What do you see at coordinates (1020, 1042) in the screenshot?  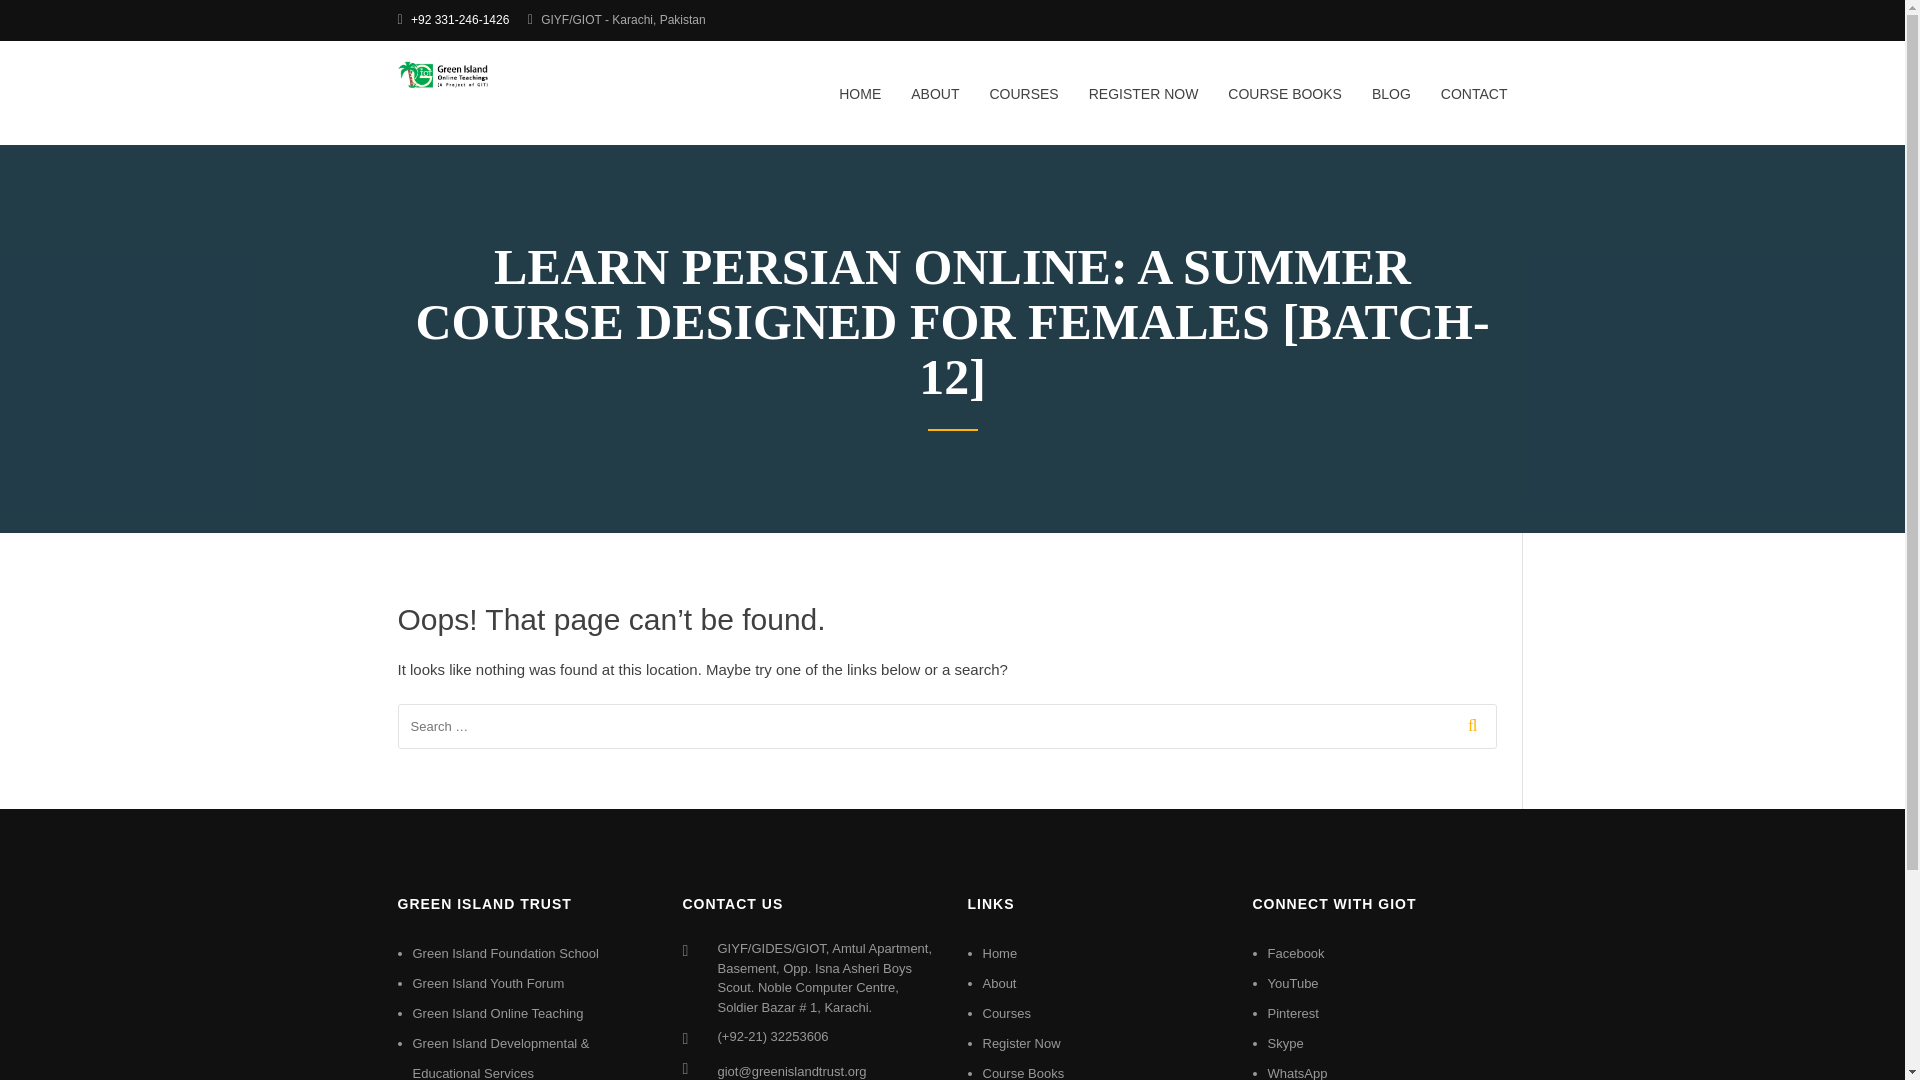 I see `Register Now` at bounding box center [1020, 1042].